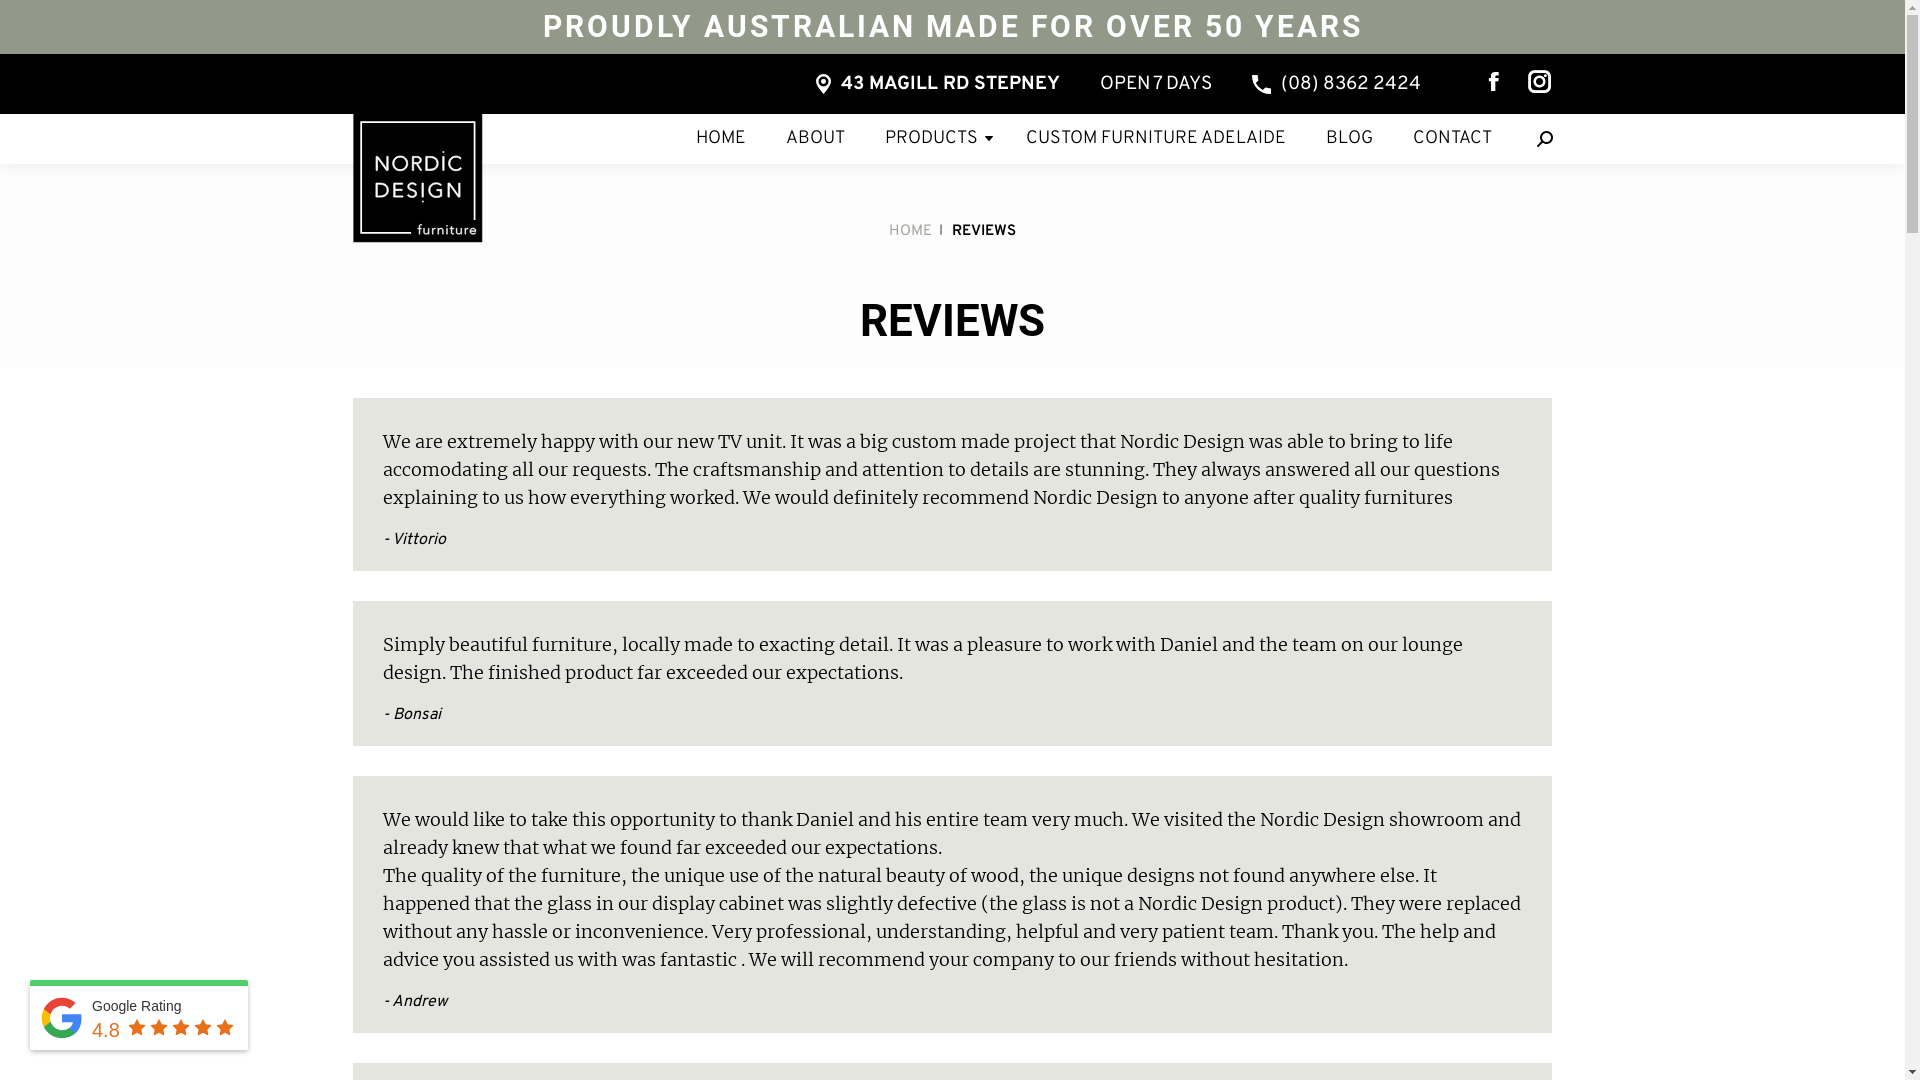 Image resolution: width=1920 pixels, height=1080 pixels. What do you see at coordinates (1156, 139) in the screenshot?
I see `CUSTOM FURNITURE ADELAIDE` at bounding box center [1156, 139].